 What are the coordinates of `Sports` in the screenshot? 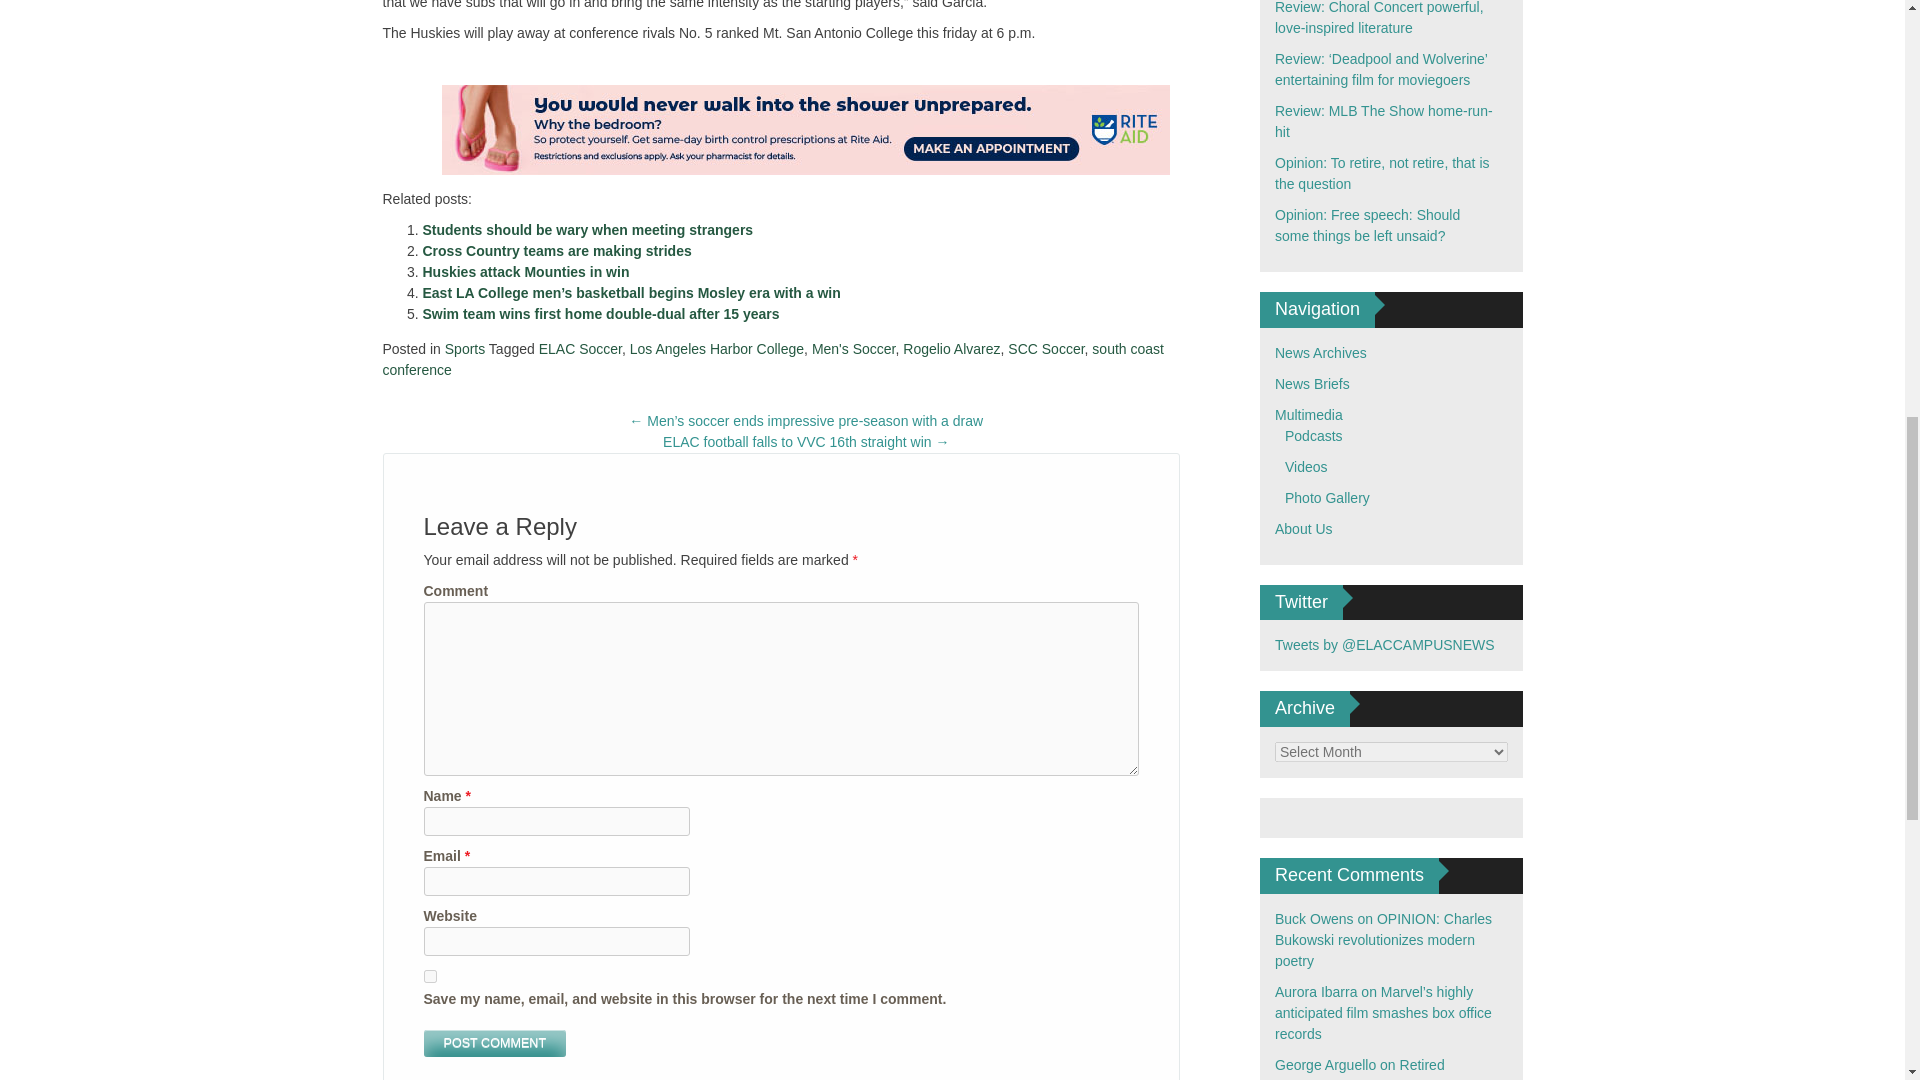 It's located at (465, 349).